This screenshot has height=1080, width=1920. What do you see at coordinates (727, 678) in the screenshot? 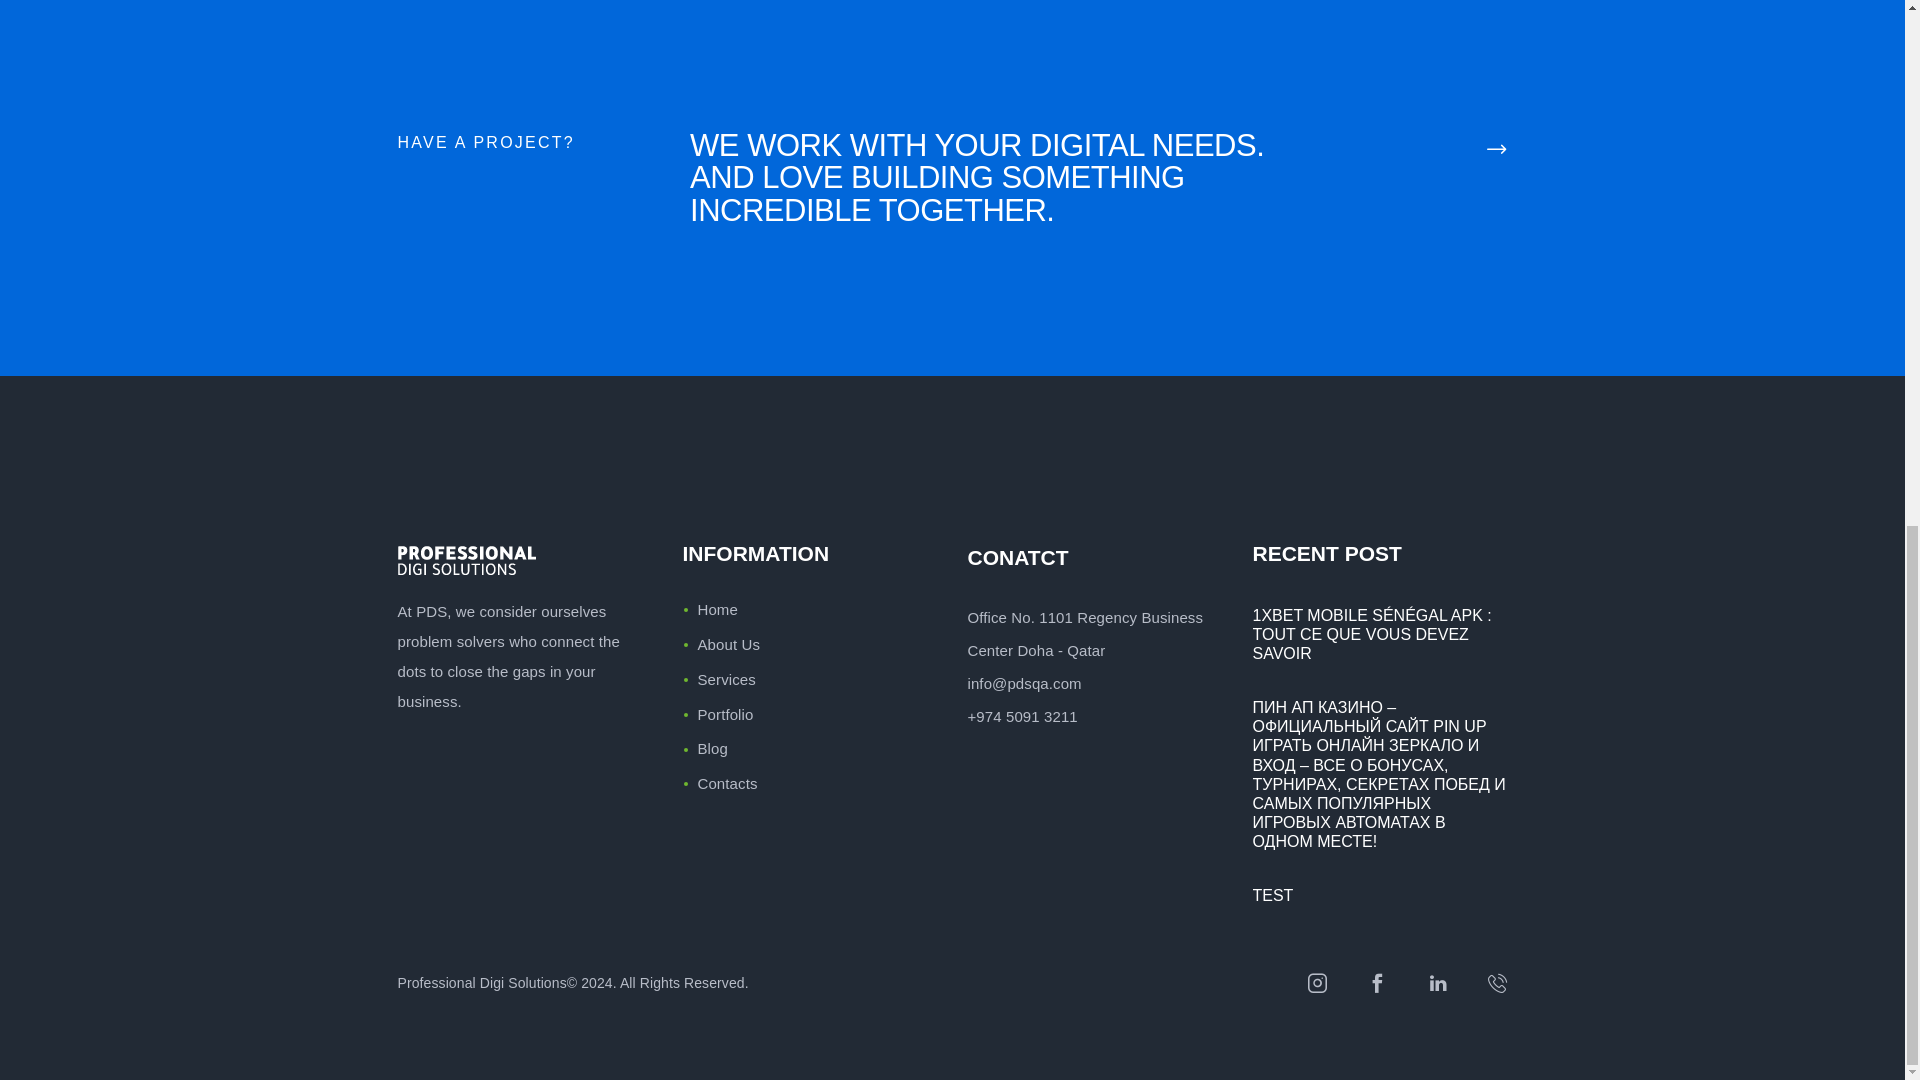
I see `Services` at bounding box center [727, 678].